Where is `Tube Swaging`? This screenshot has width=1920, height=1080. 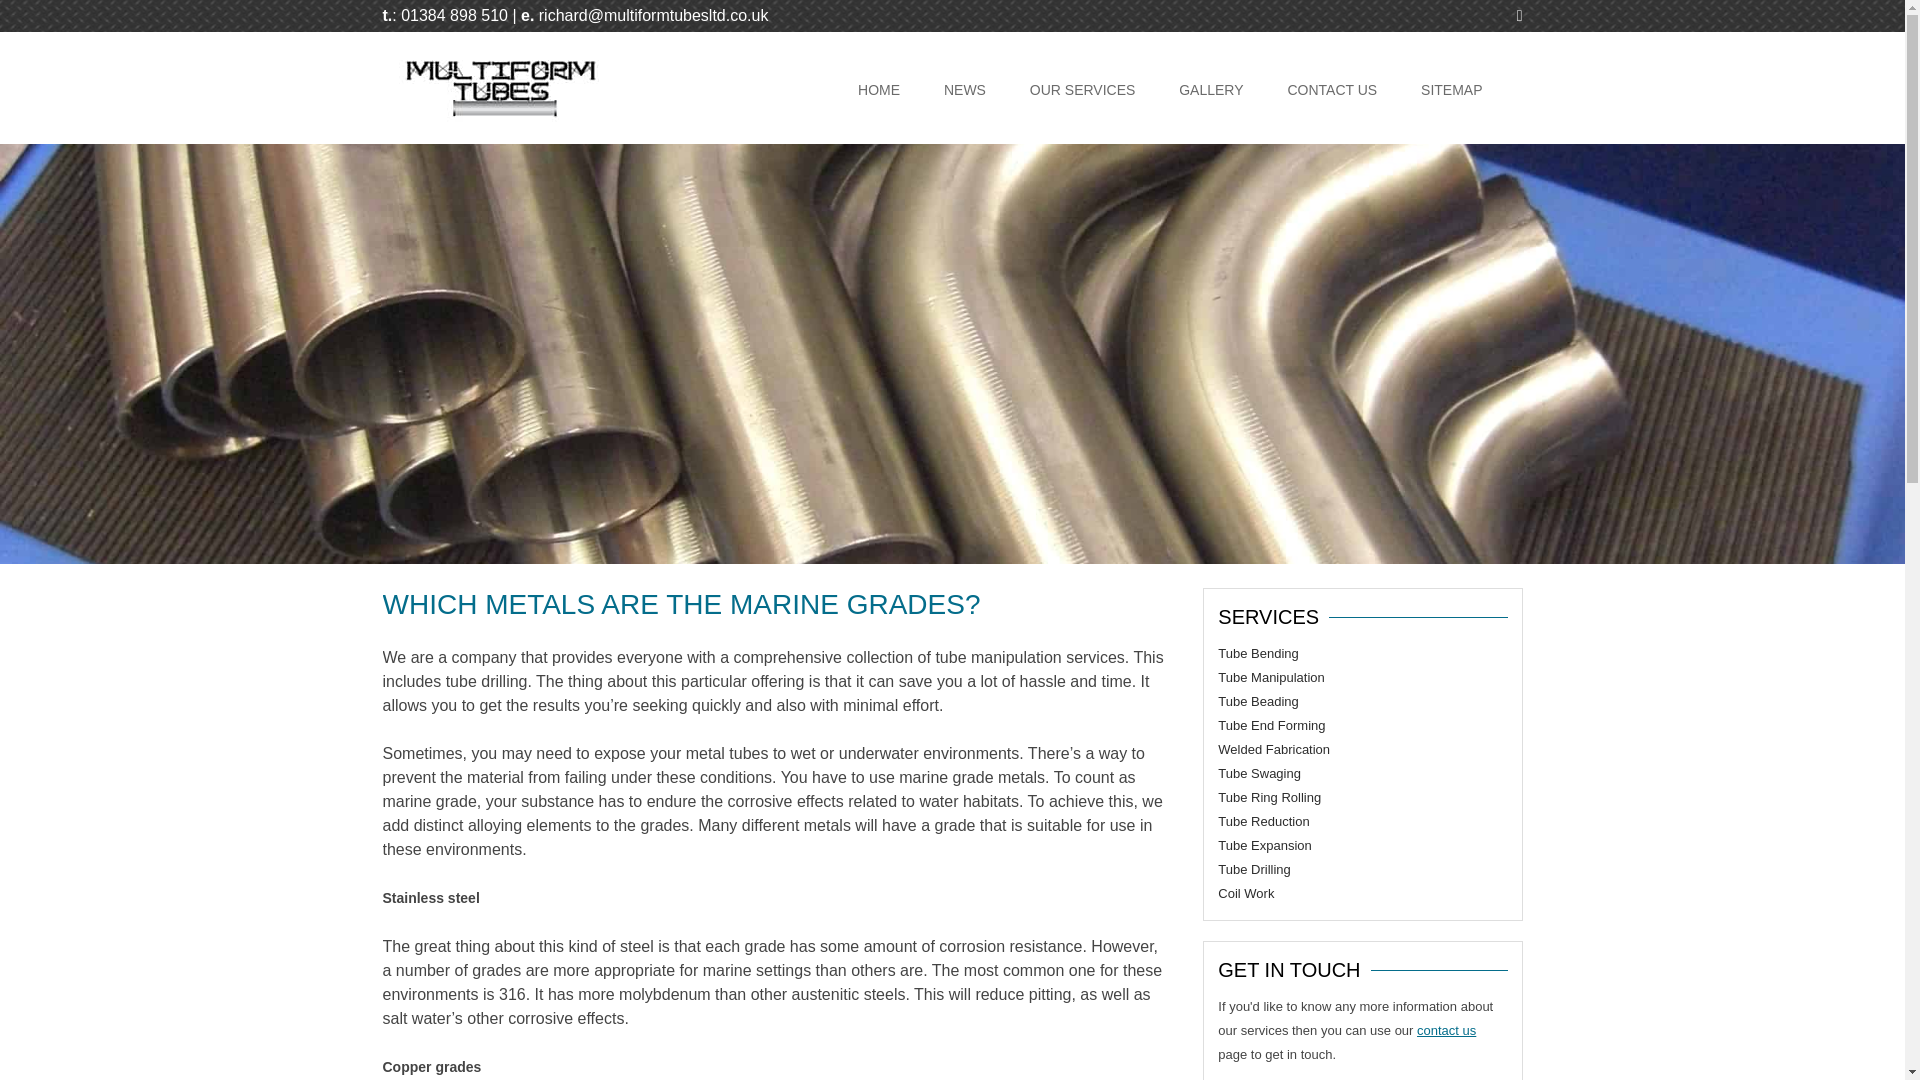
Tube Swaging is located at coordinates (1259, 772).